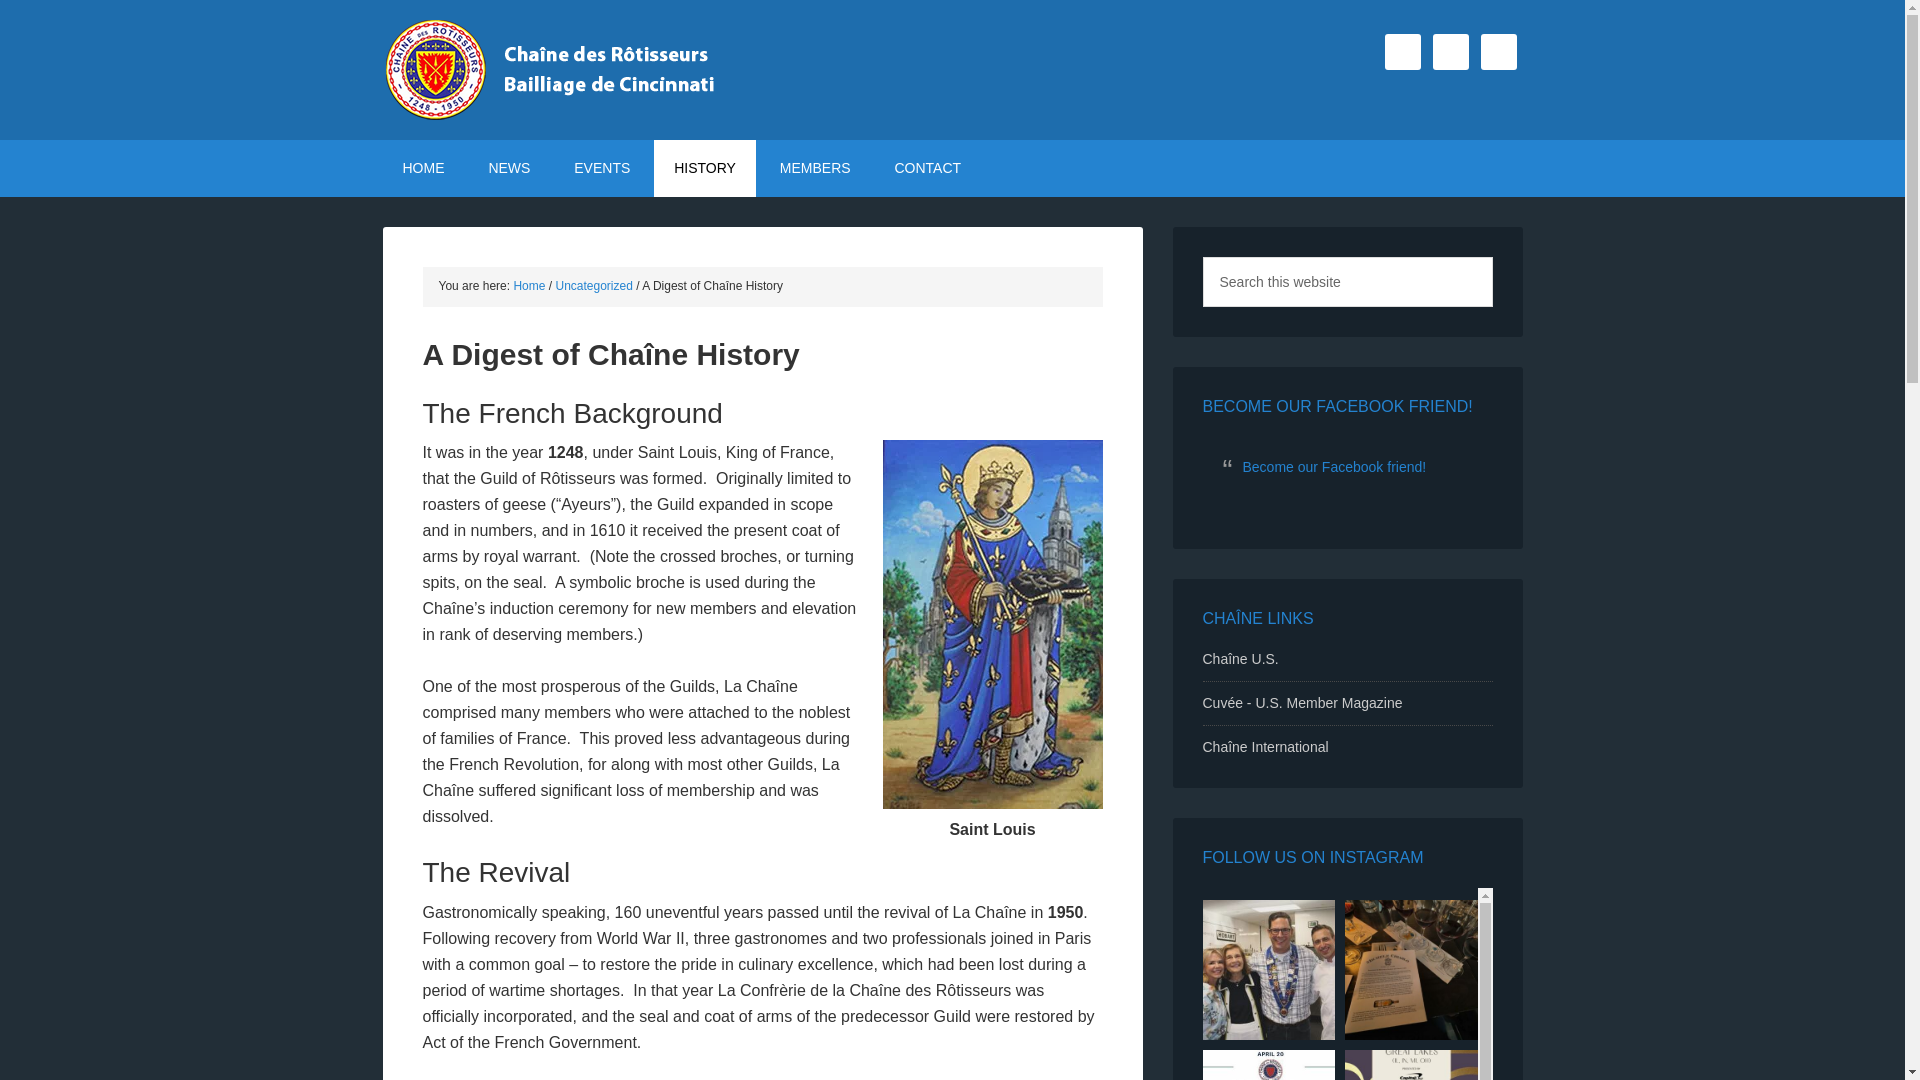 Image resolution: width=1920 pixels, height=1080 pixels. I want to click on Become our Facebook friend!, so click(1334, 467).